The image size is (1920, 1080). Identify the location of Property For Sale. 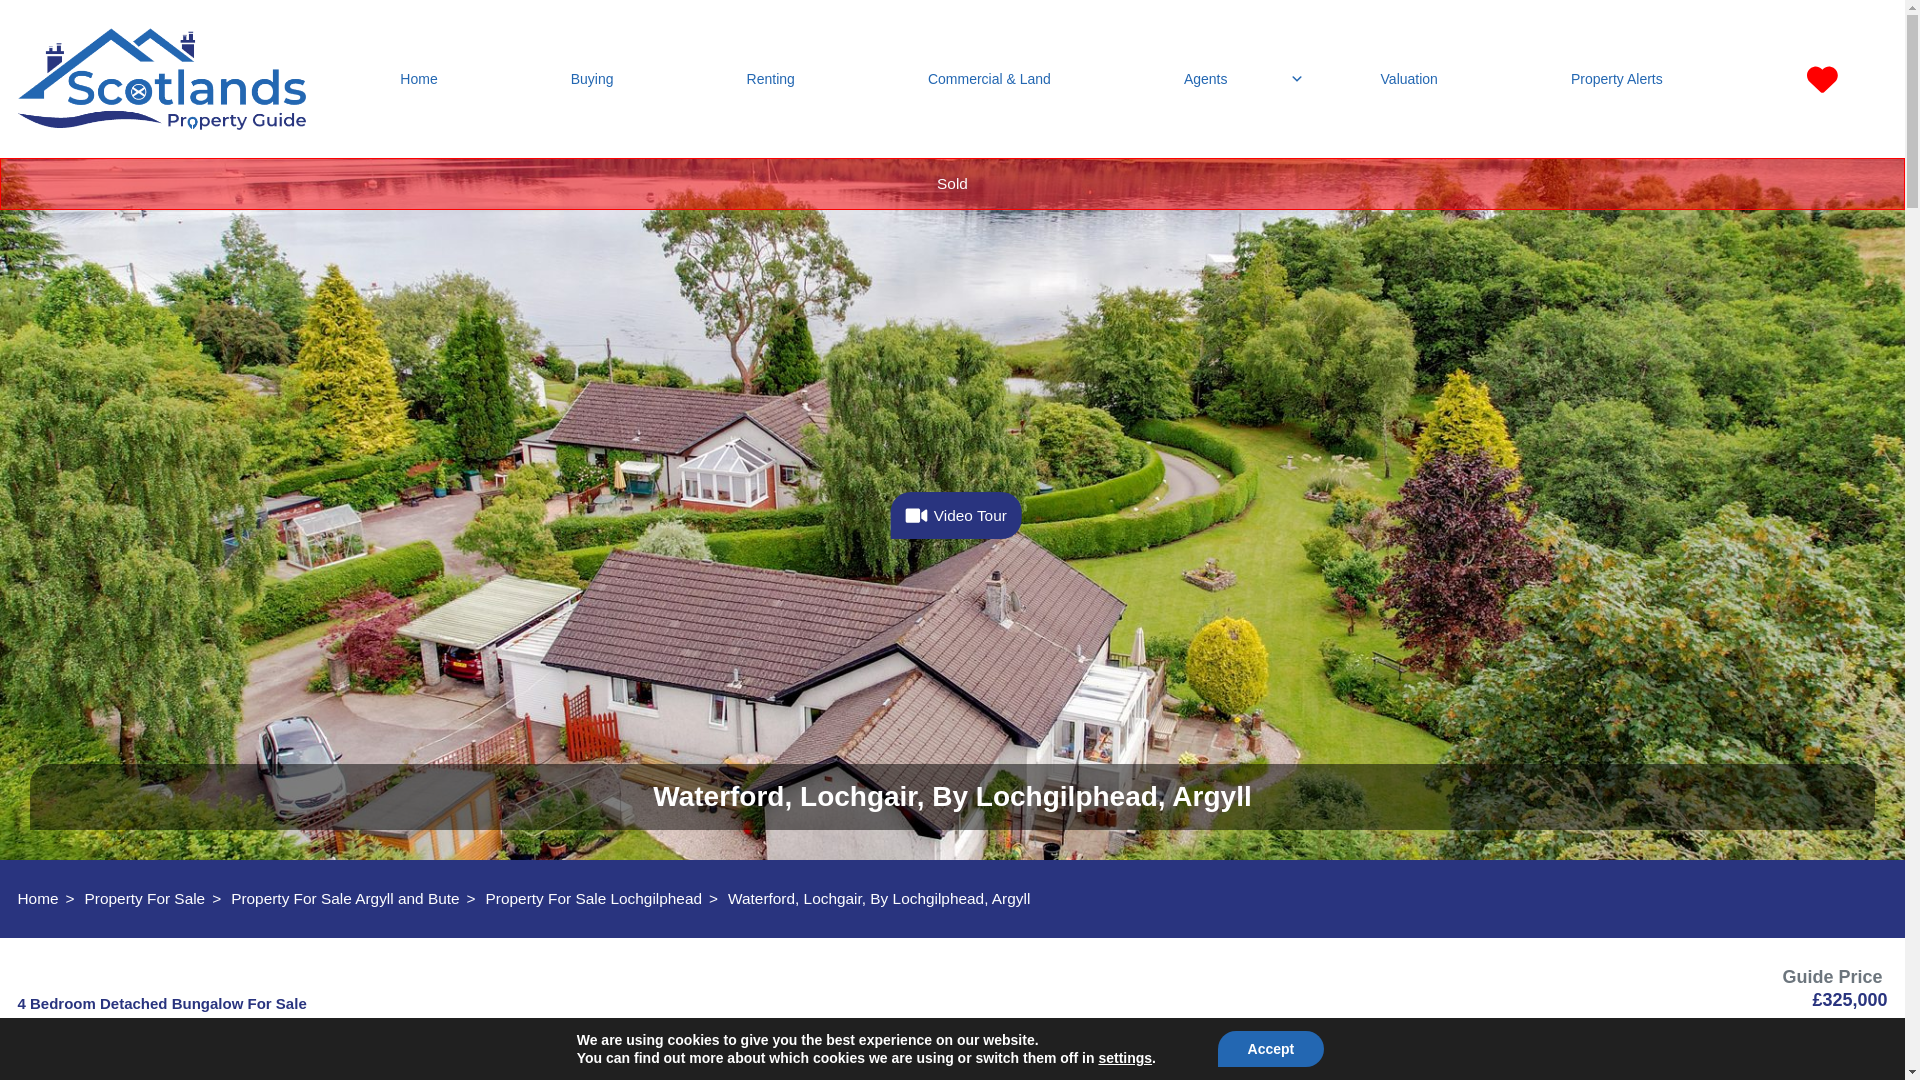
(144, 898).